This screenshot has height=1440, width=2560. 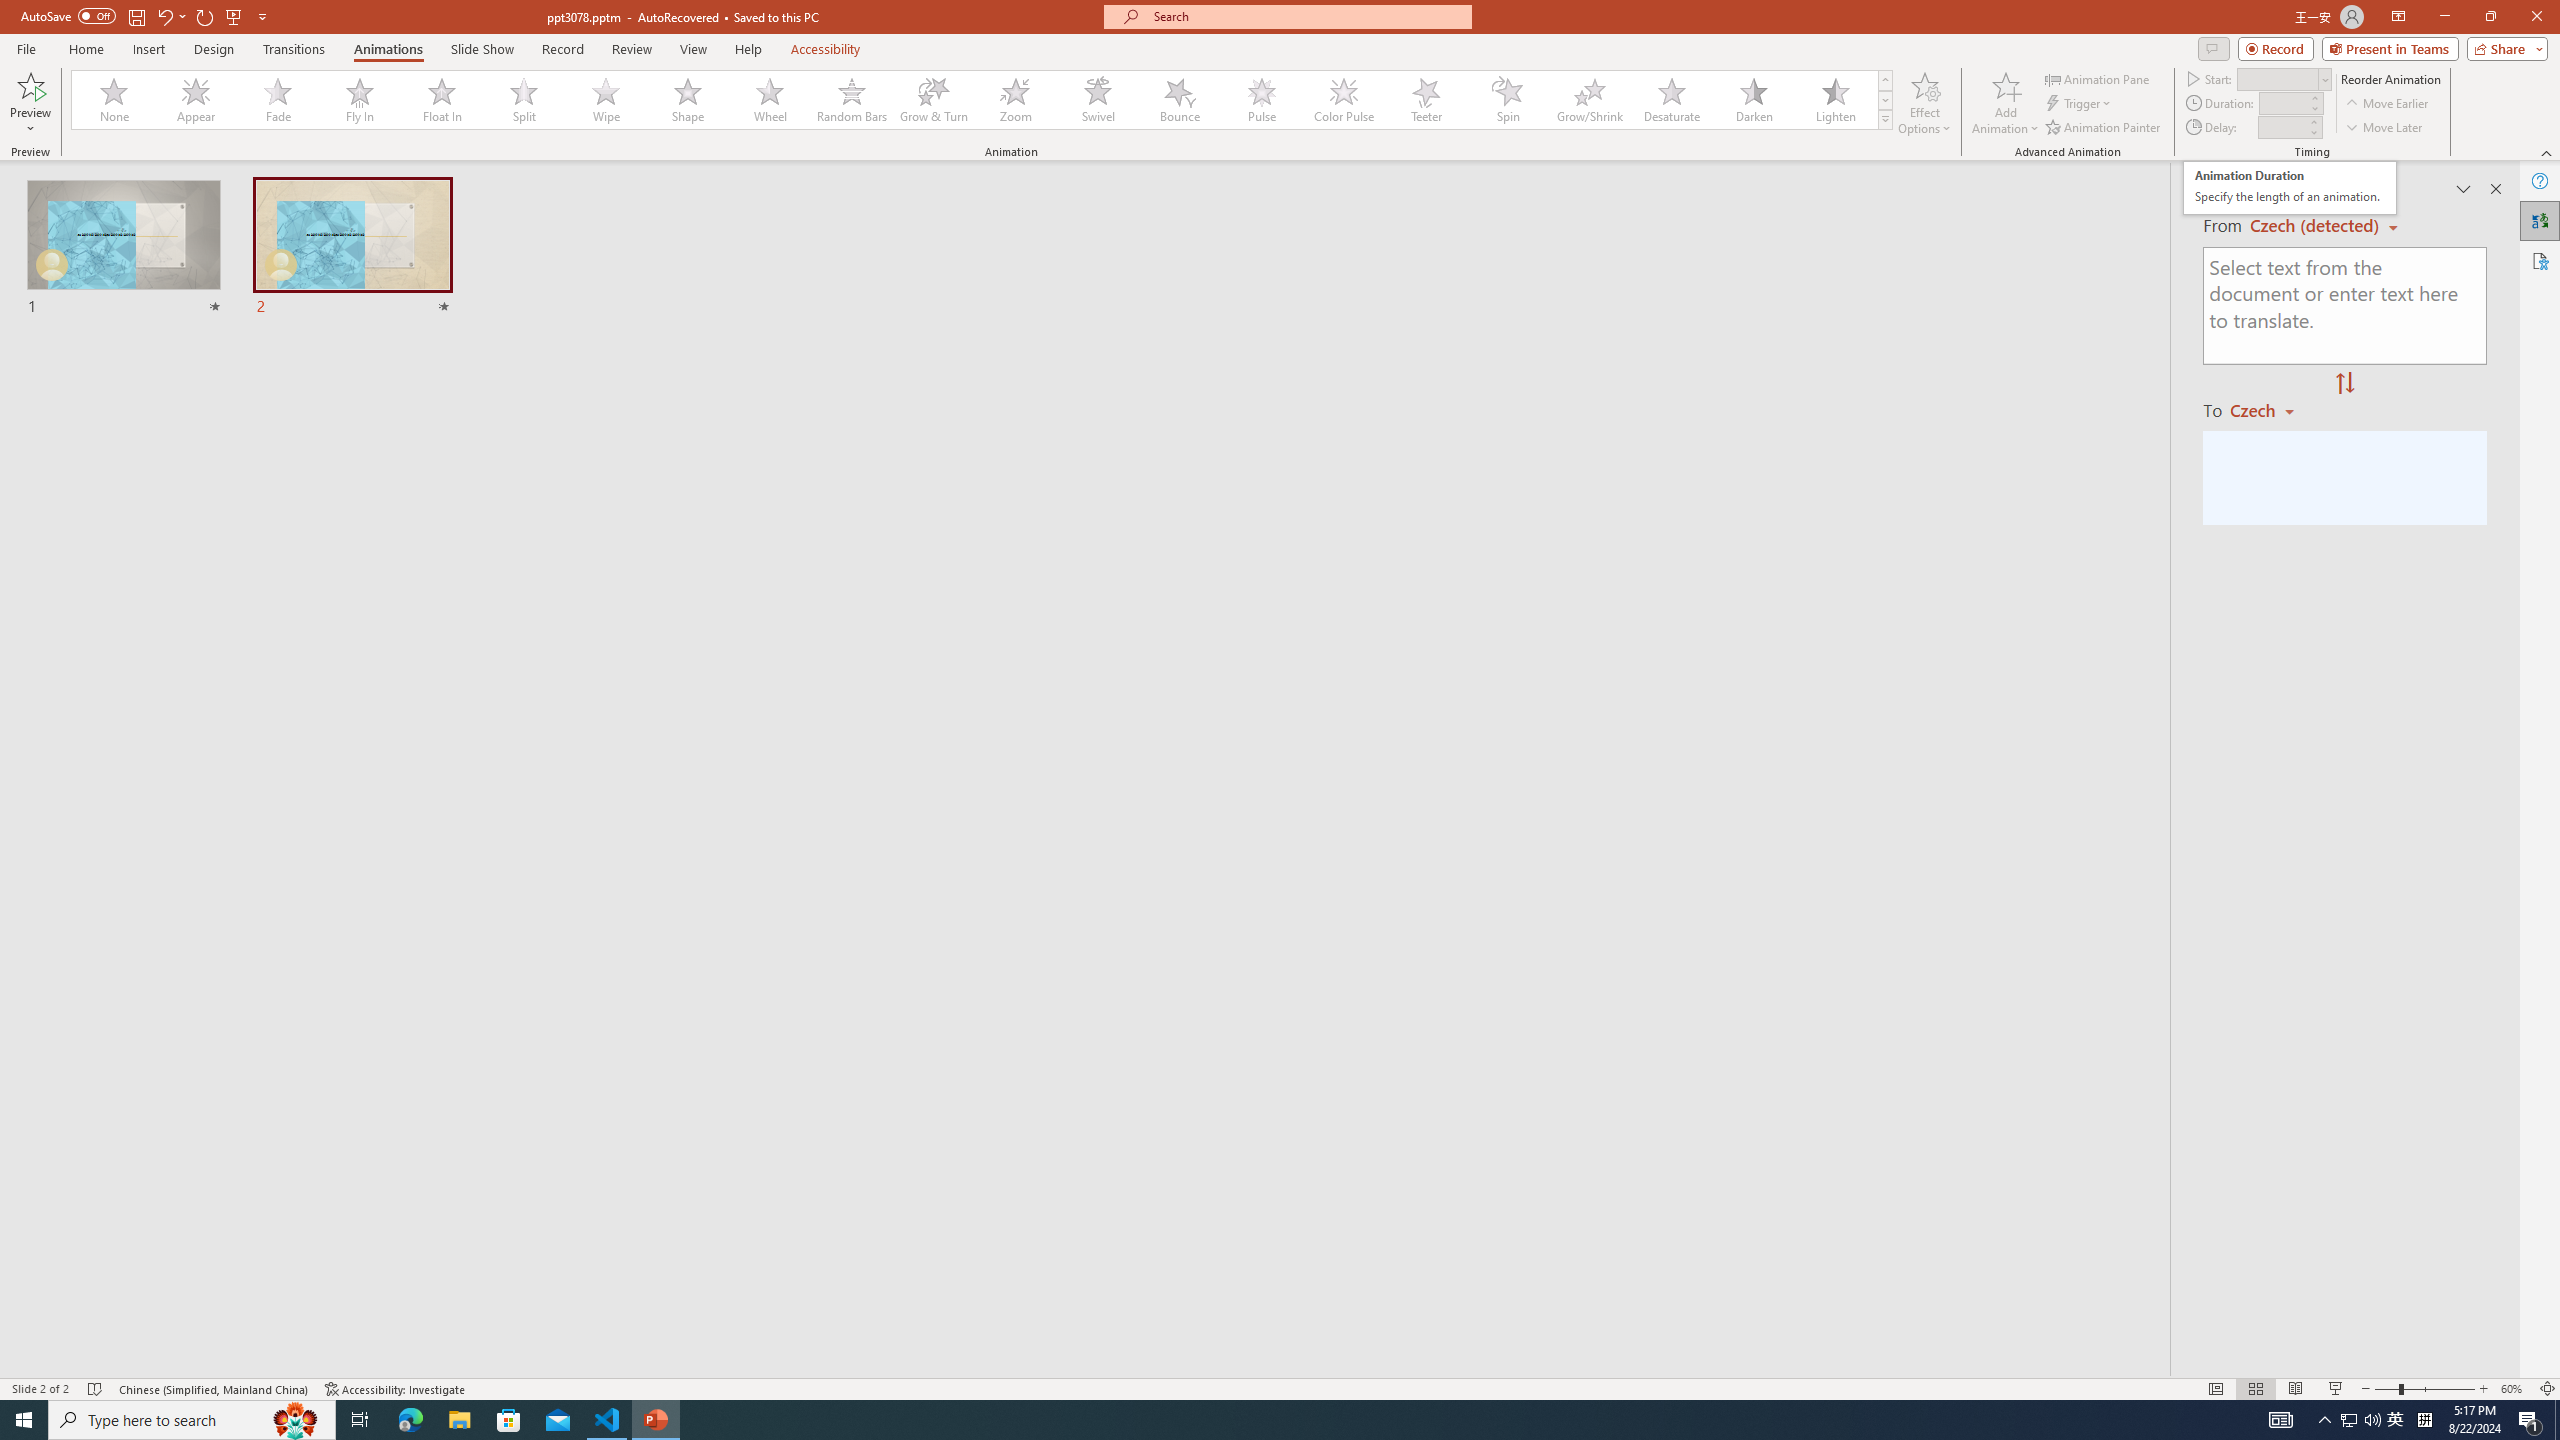 I want to click on AutomationID: AnimationGallery, so click(x=982, y=100).